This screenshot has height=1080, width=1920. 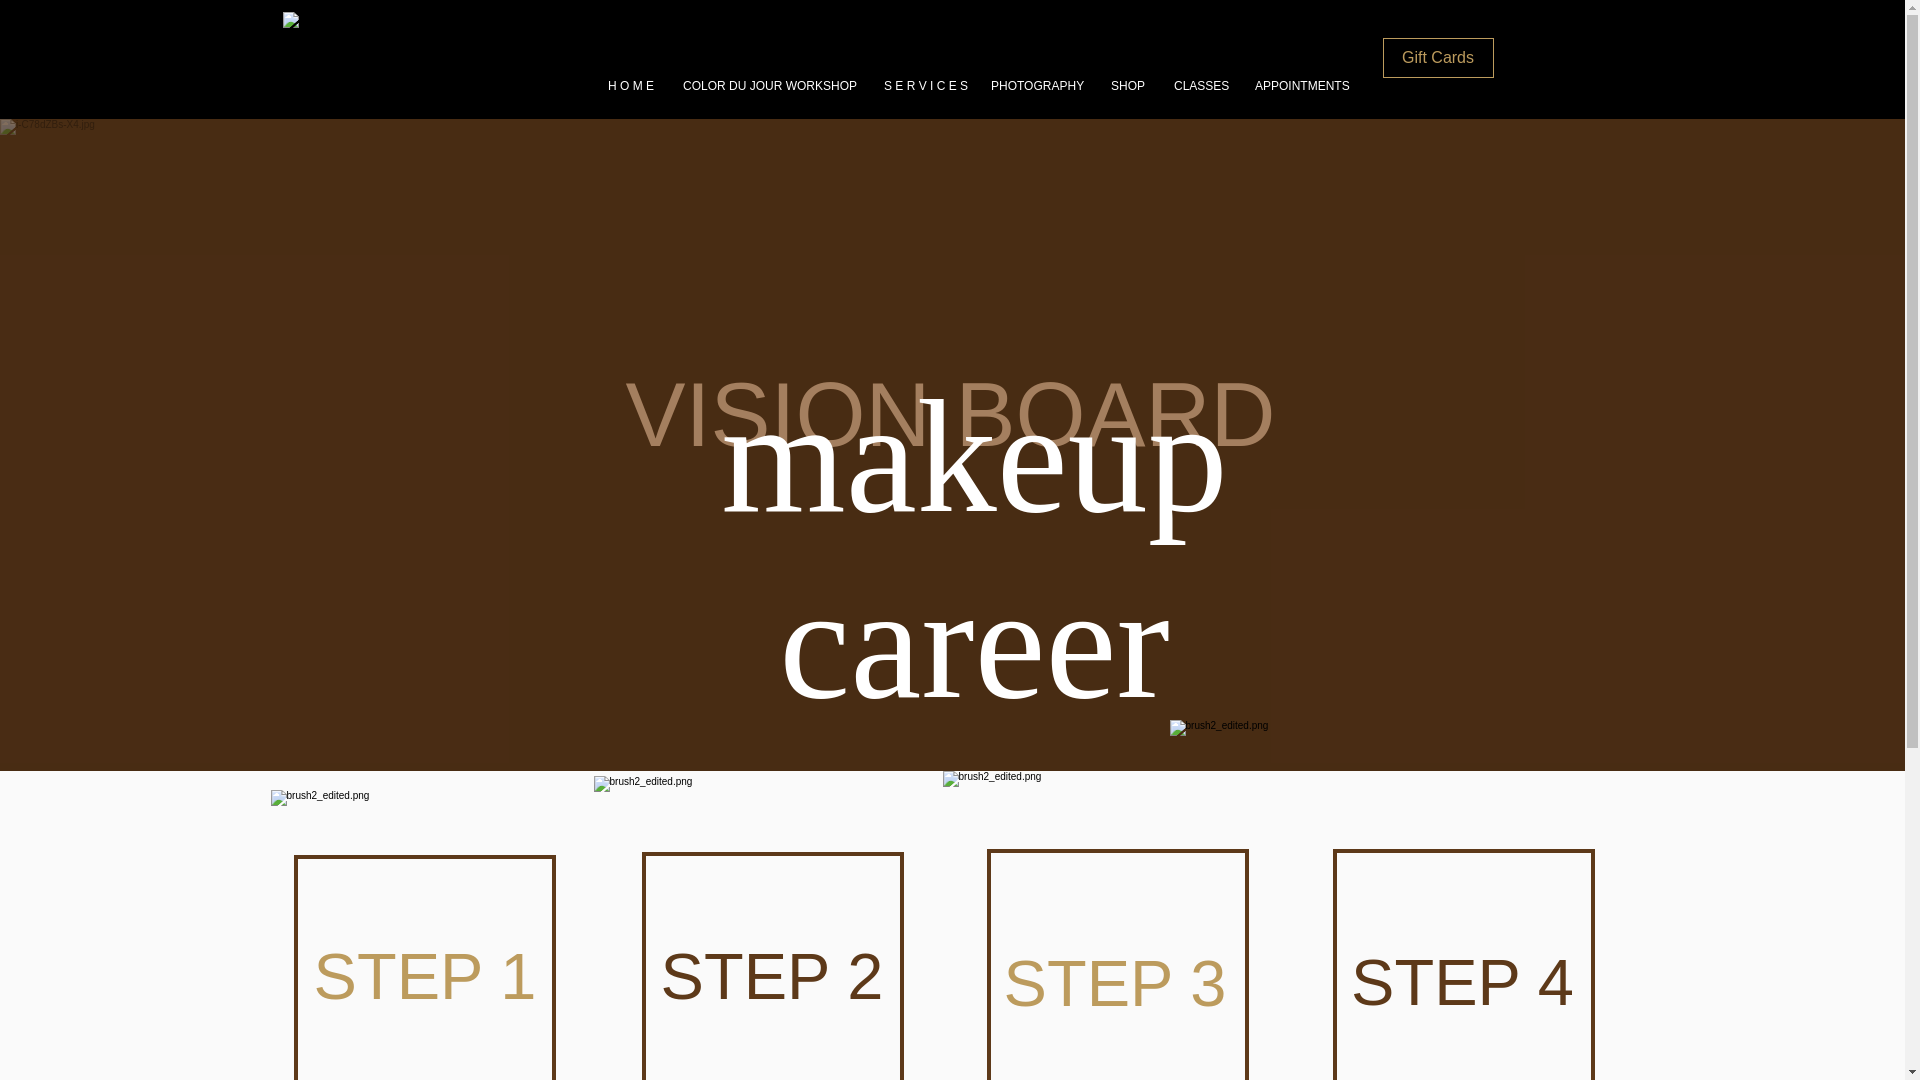 I want to click on SHOP, so click(x=1128, y=86).